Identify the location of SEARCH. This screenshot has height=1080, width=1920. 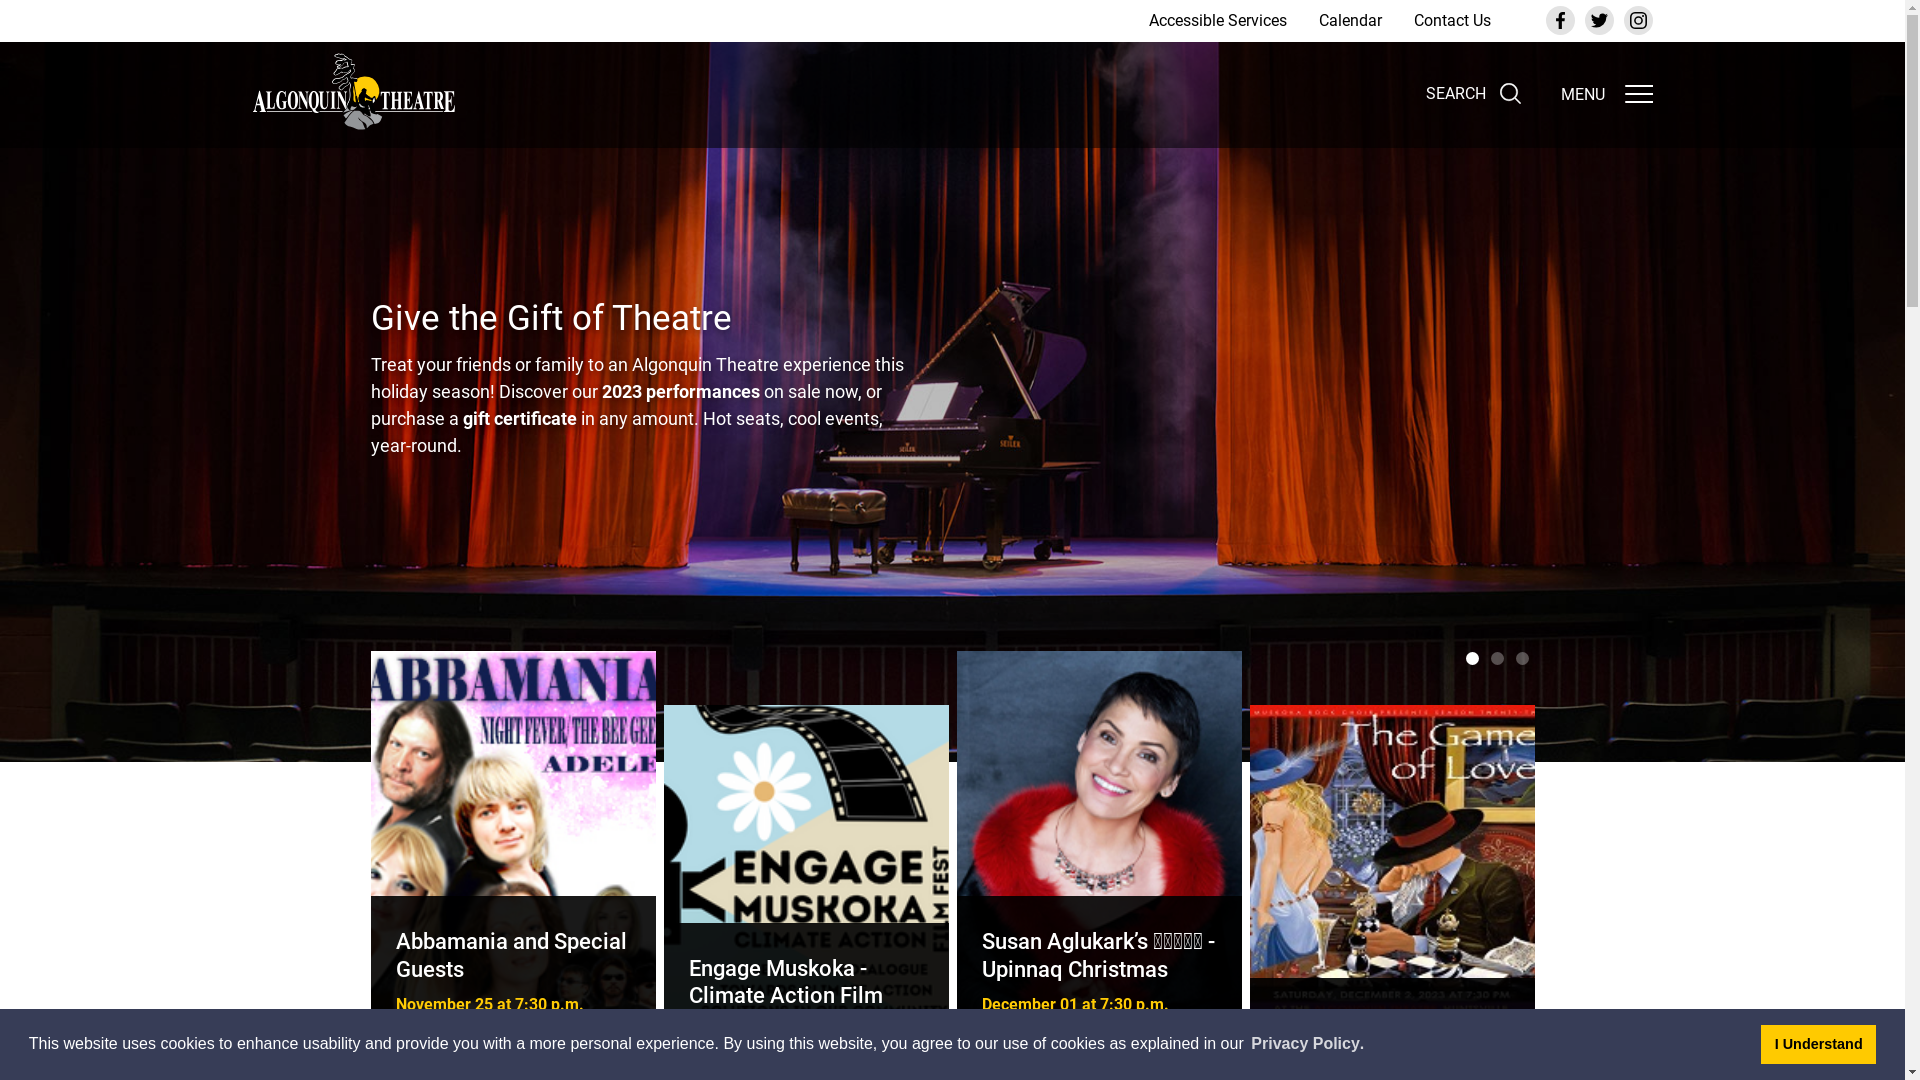
(1474, 94).